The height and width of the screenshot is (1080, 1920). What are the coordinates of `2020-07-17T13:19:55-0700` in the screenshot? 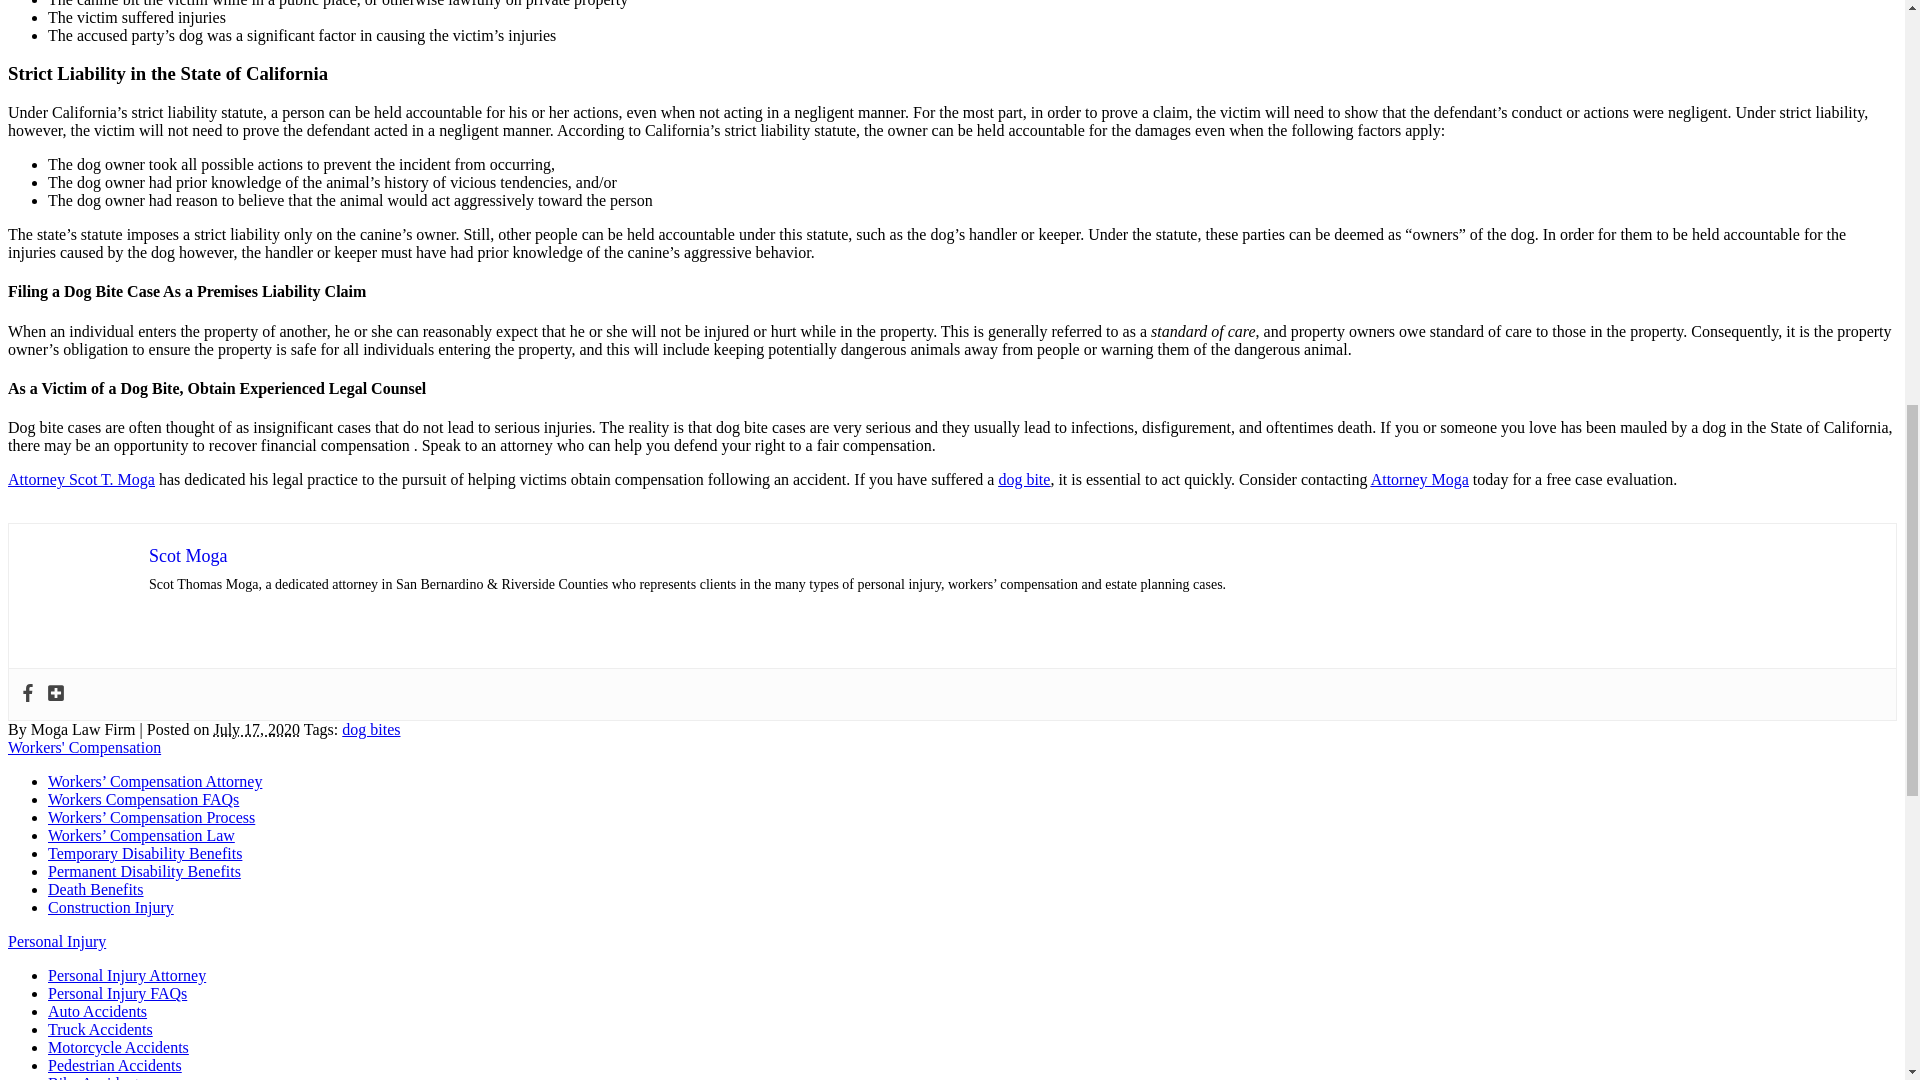 It's located at (256, 729).